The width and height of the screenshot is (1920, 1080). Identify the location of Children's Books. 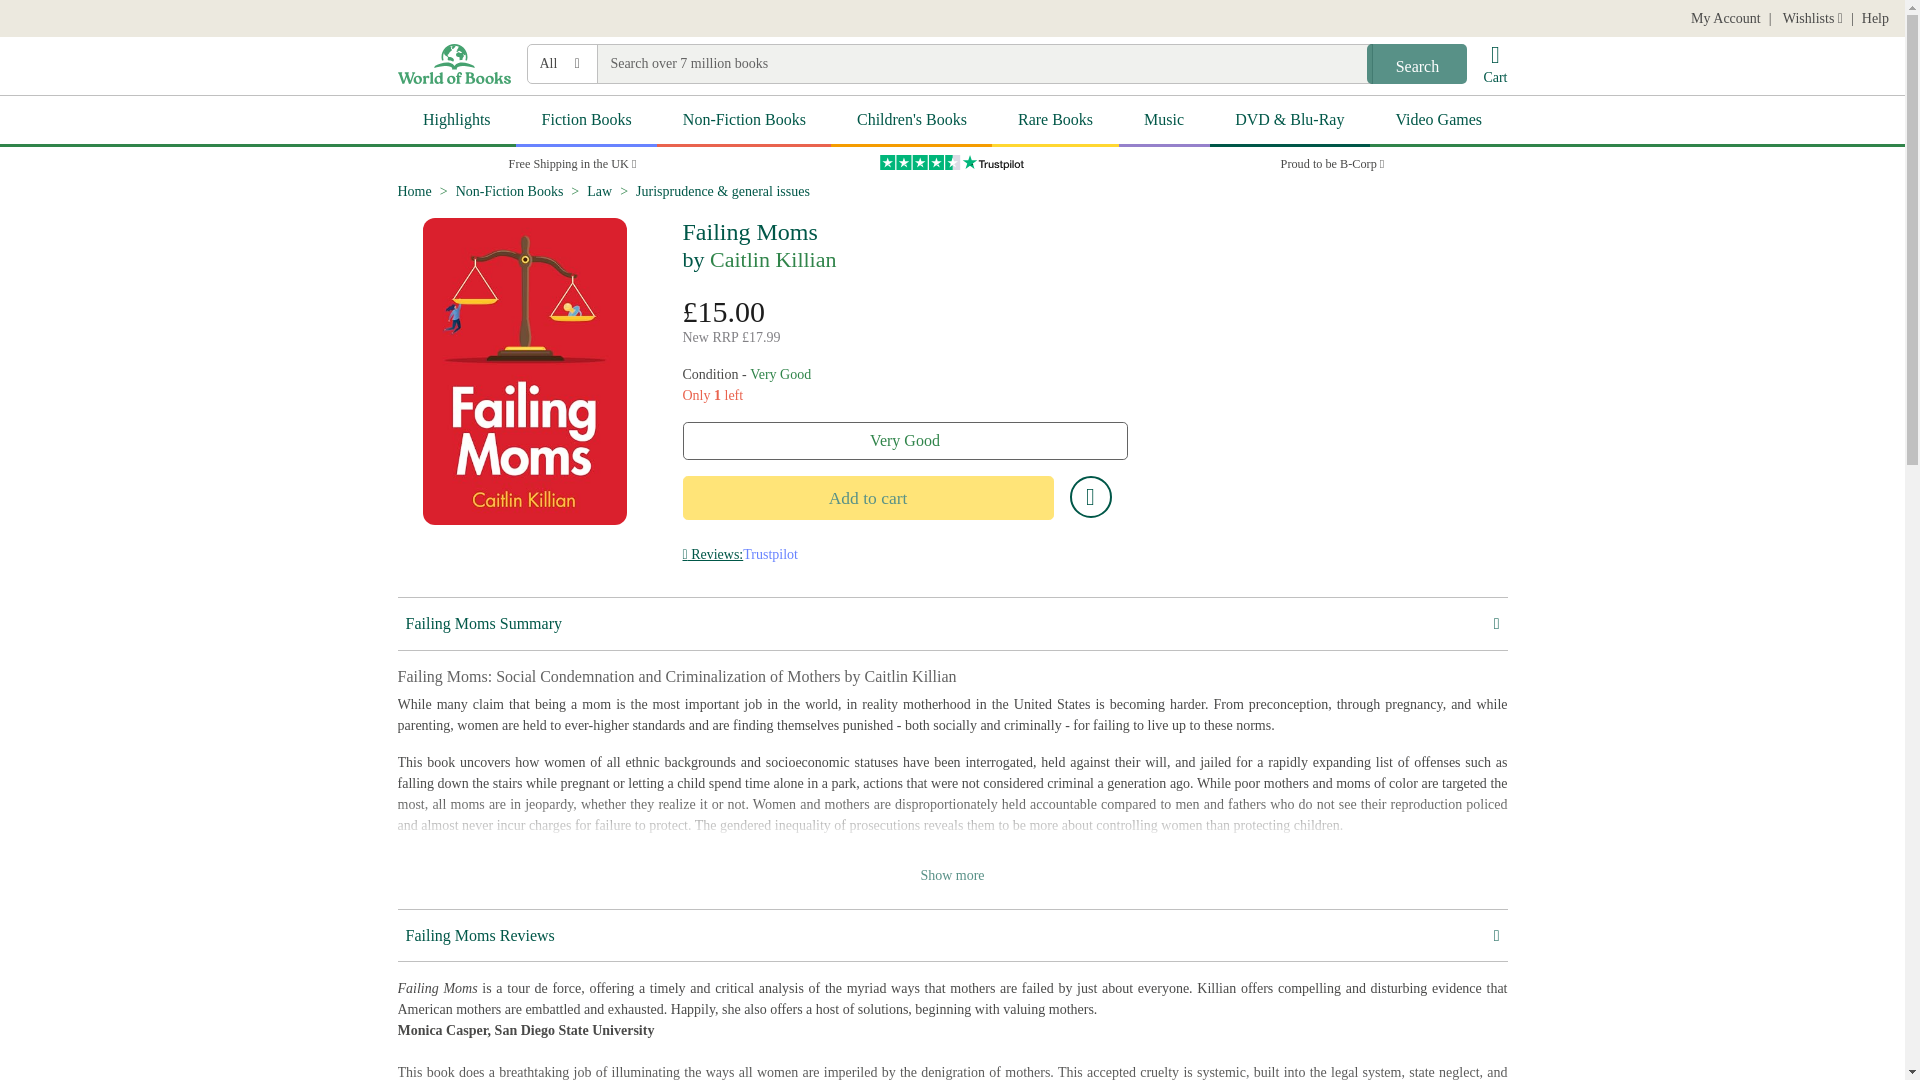
(912, 121).